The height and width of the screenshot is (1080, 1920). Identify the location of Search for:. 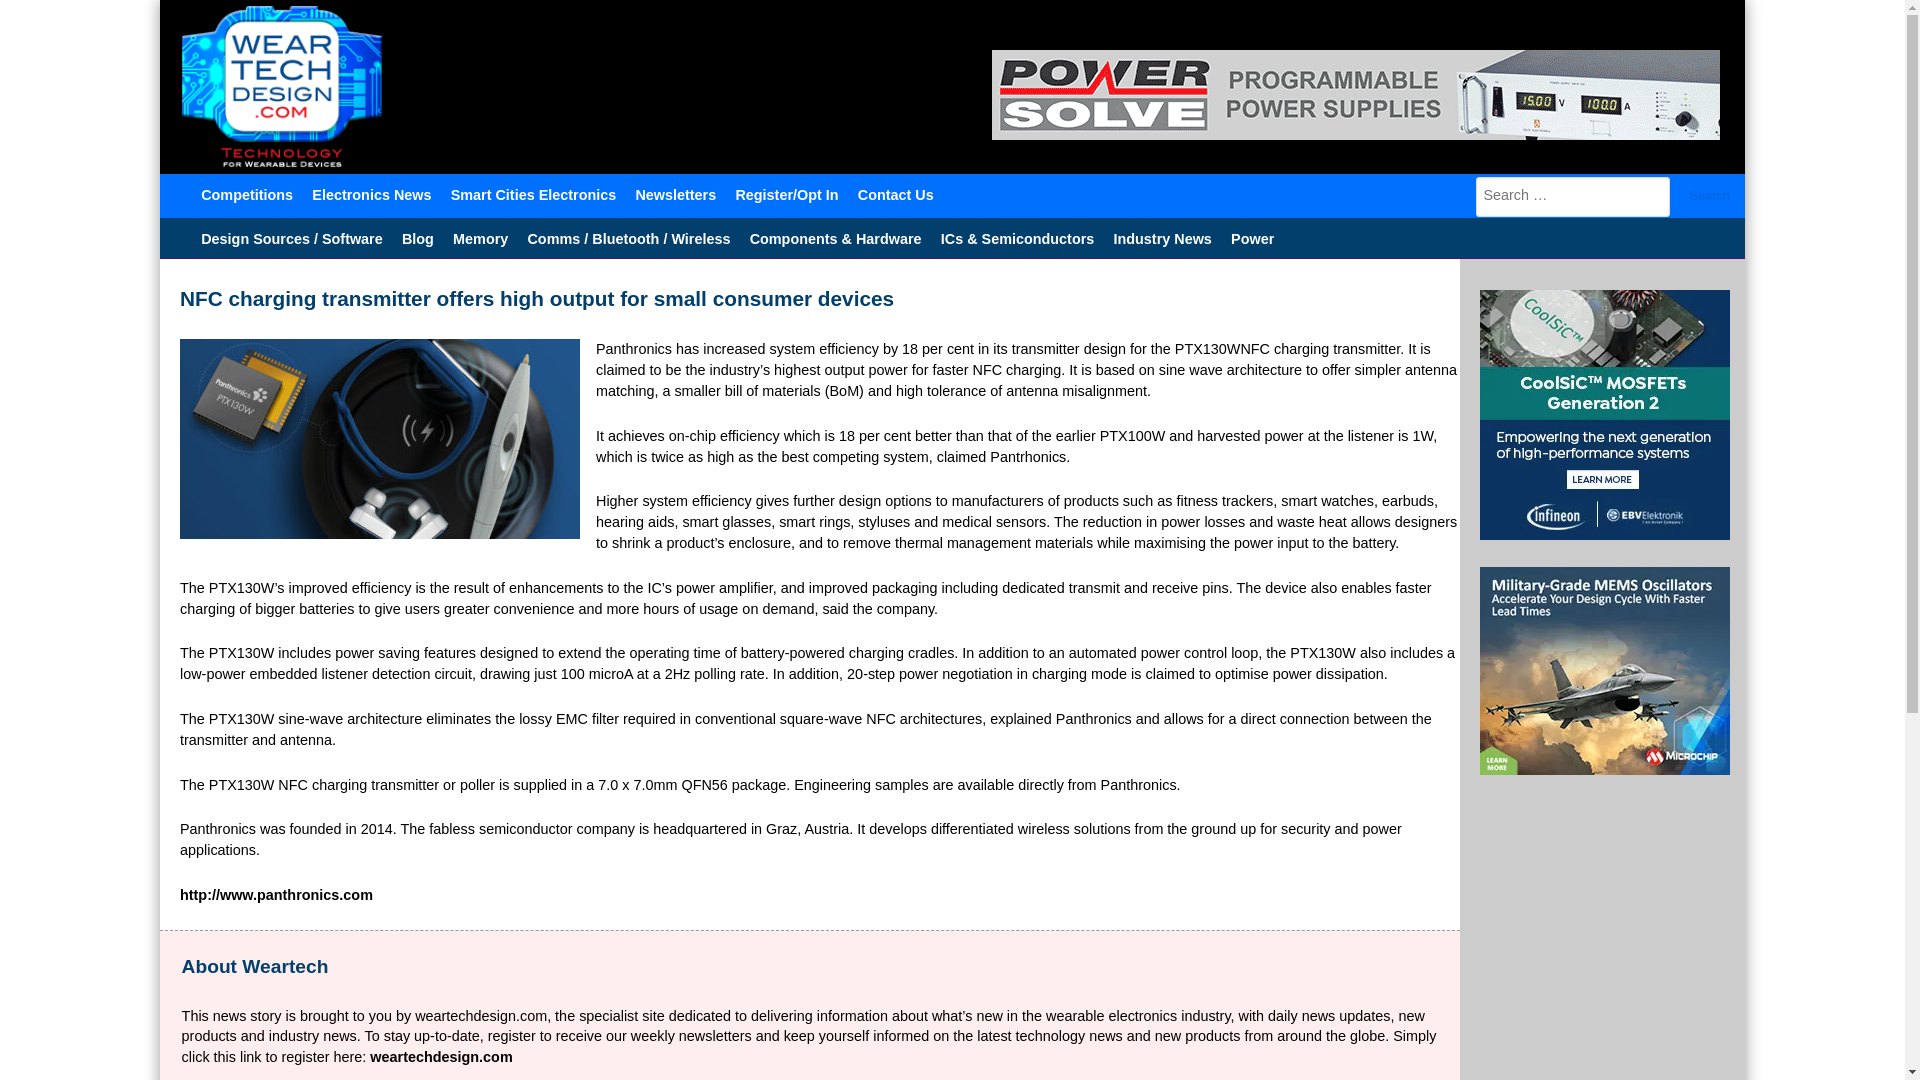
(1573, 197).